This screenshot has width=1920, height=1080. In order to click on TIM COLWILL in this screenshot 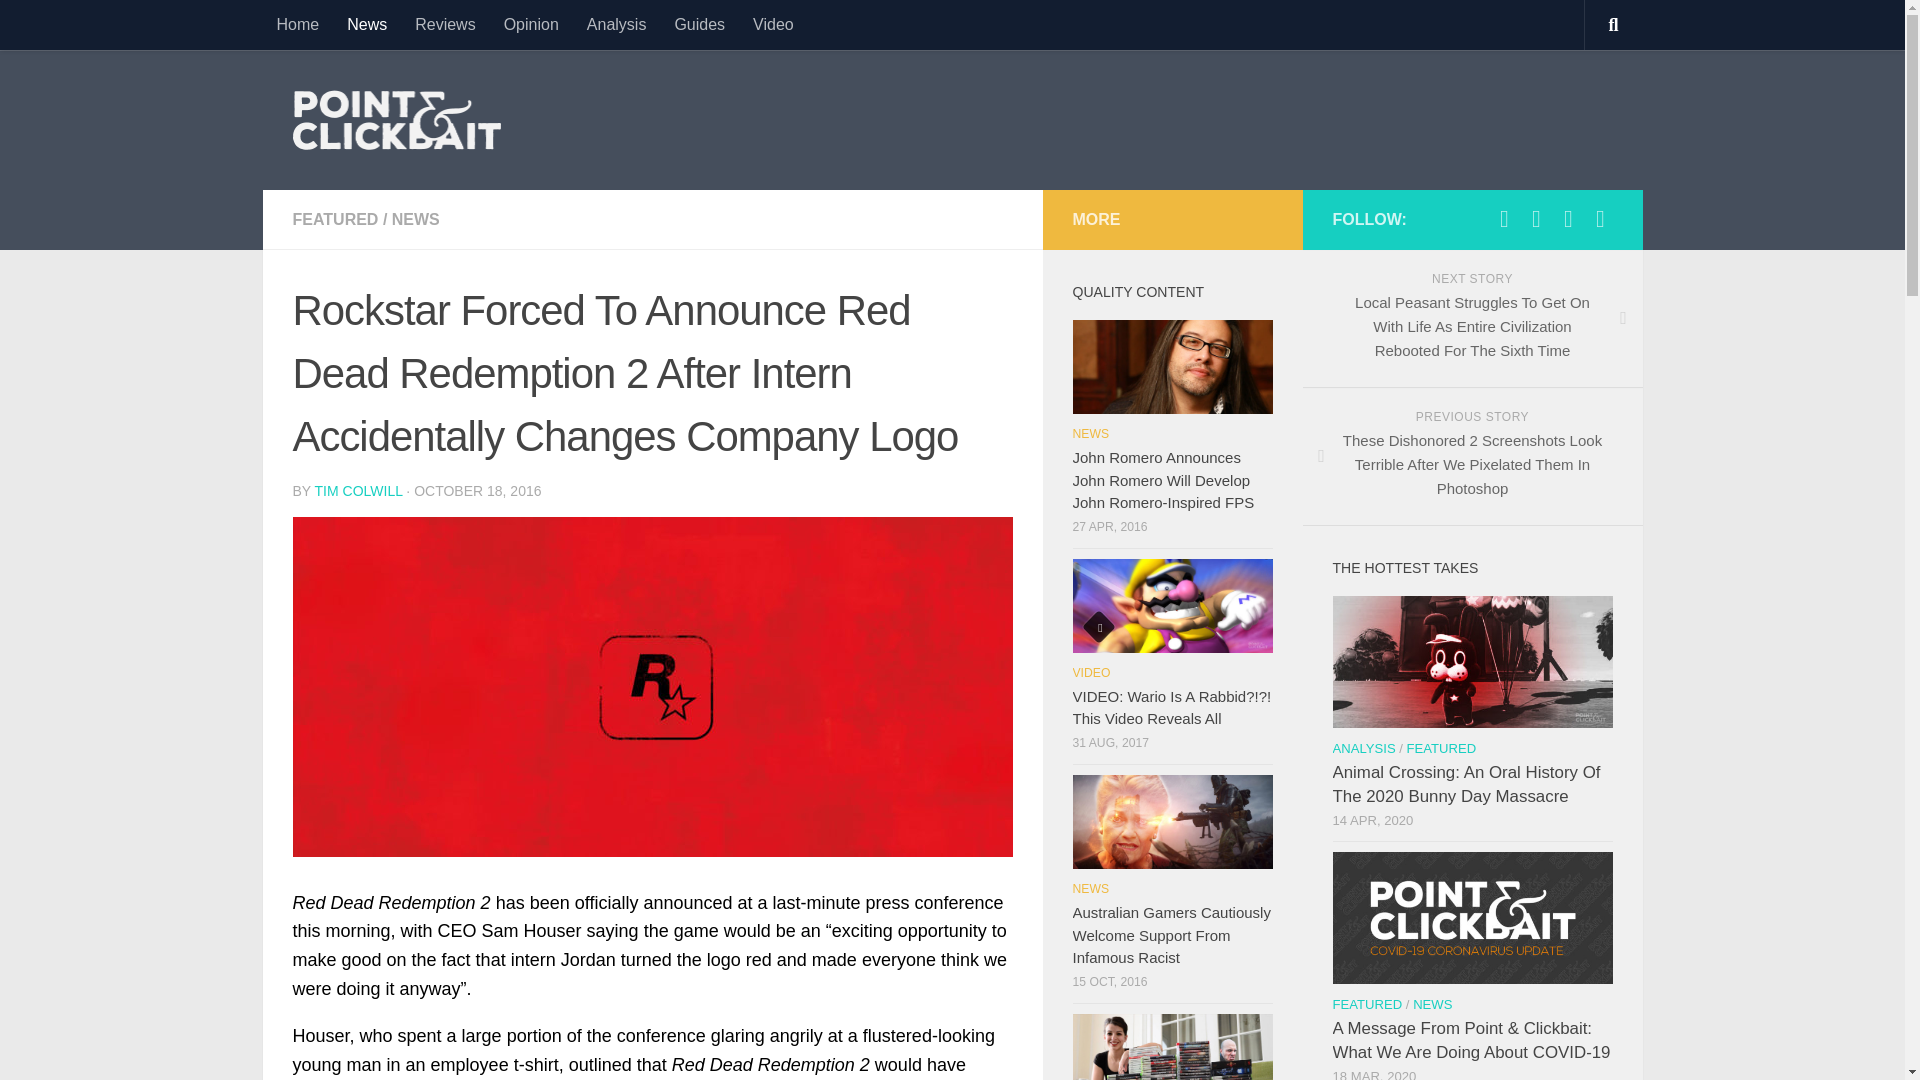, I will do `click(358, 490)`.